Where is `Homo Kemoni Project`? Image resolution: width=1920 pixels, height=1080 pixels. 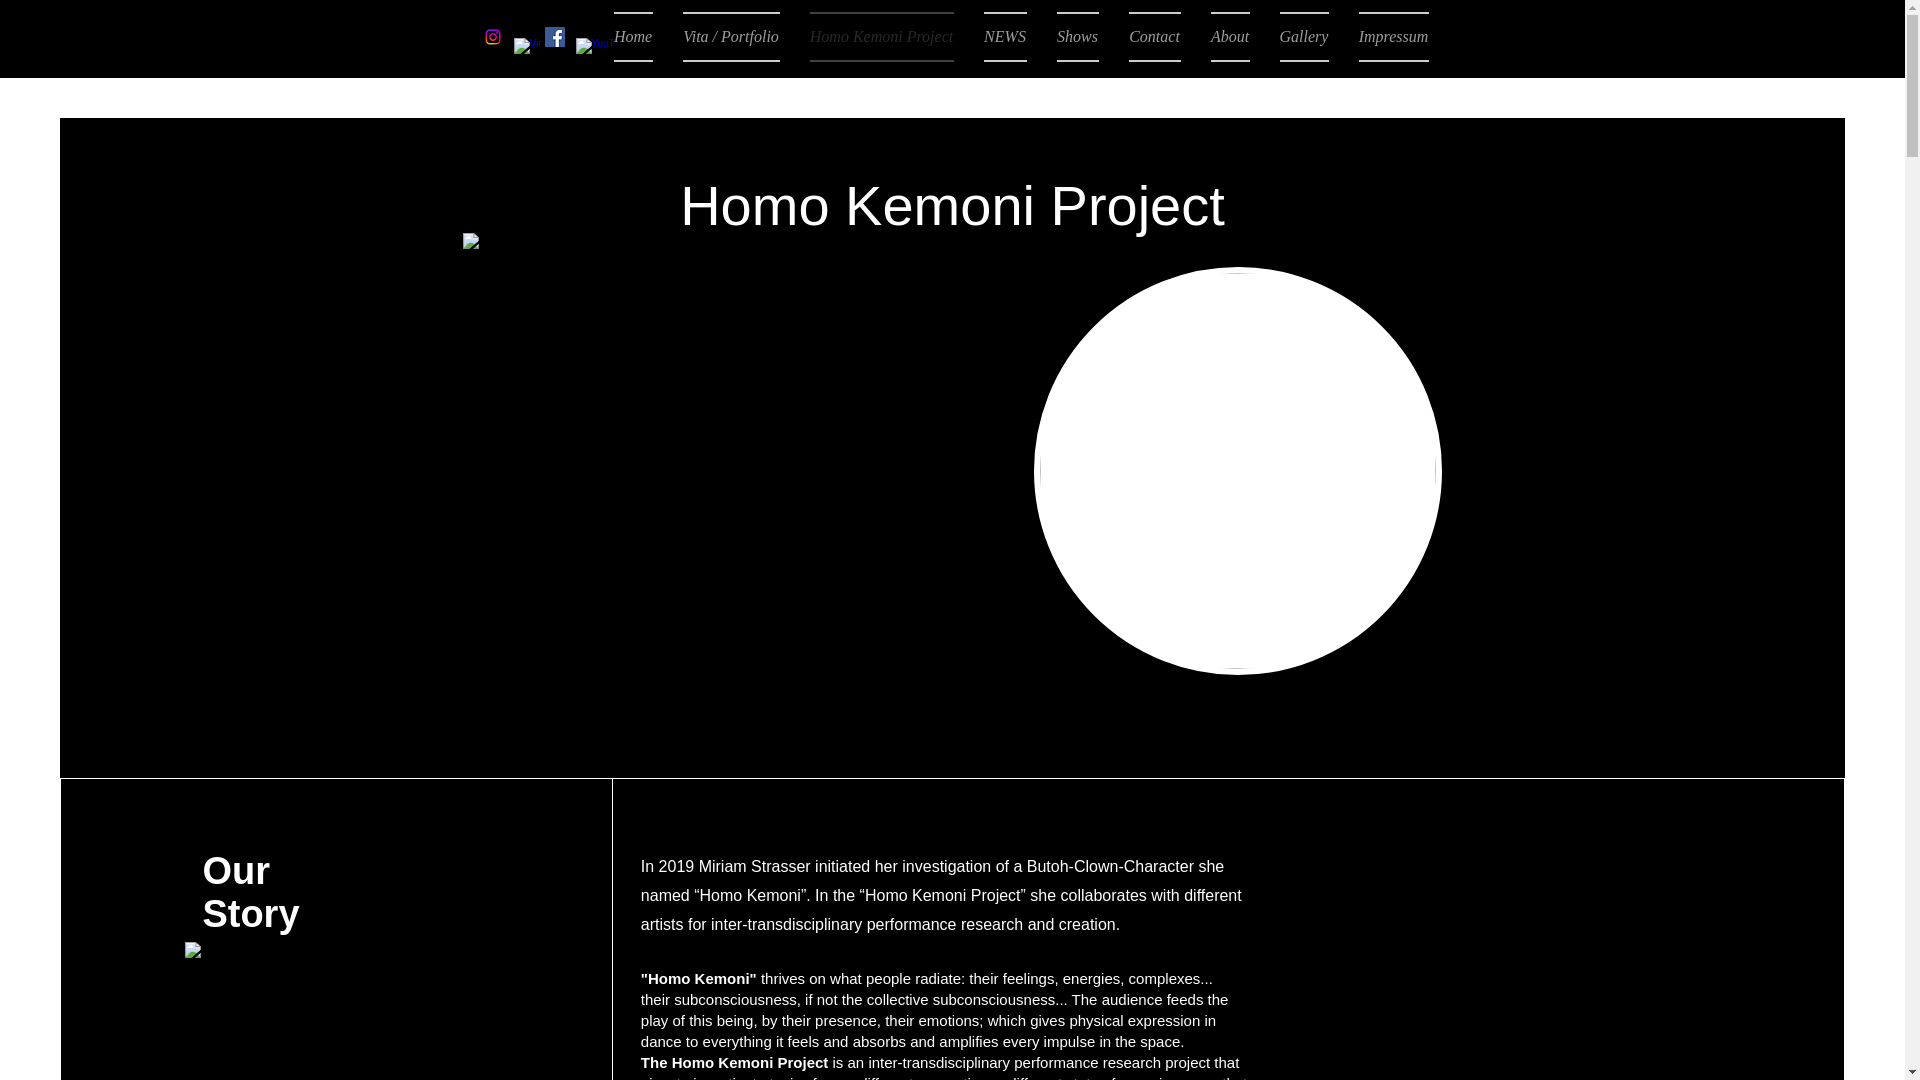
Homo Kemoni Project is located at coordinates (880, 36).